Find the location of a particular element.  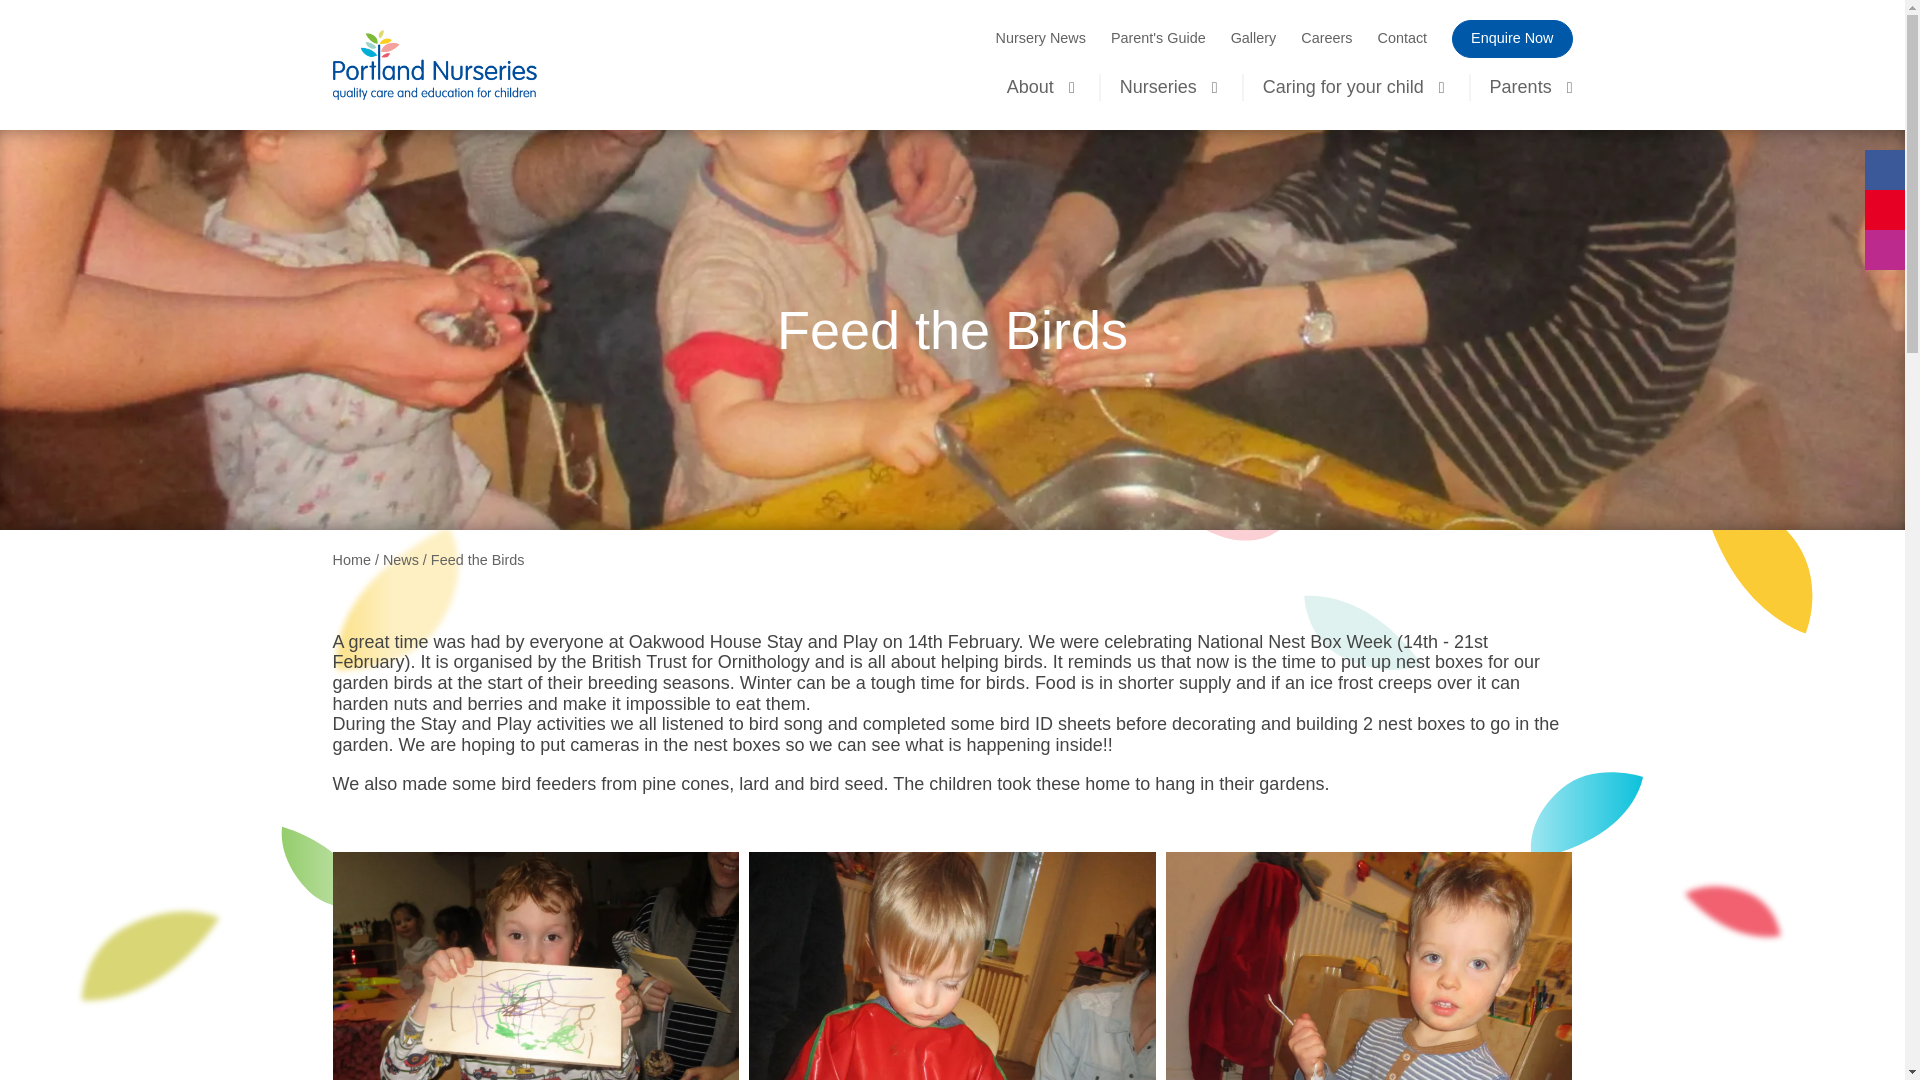

Caring for your child is located at coordinates (1344, 88).